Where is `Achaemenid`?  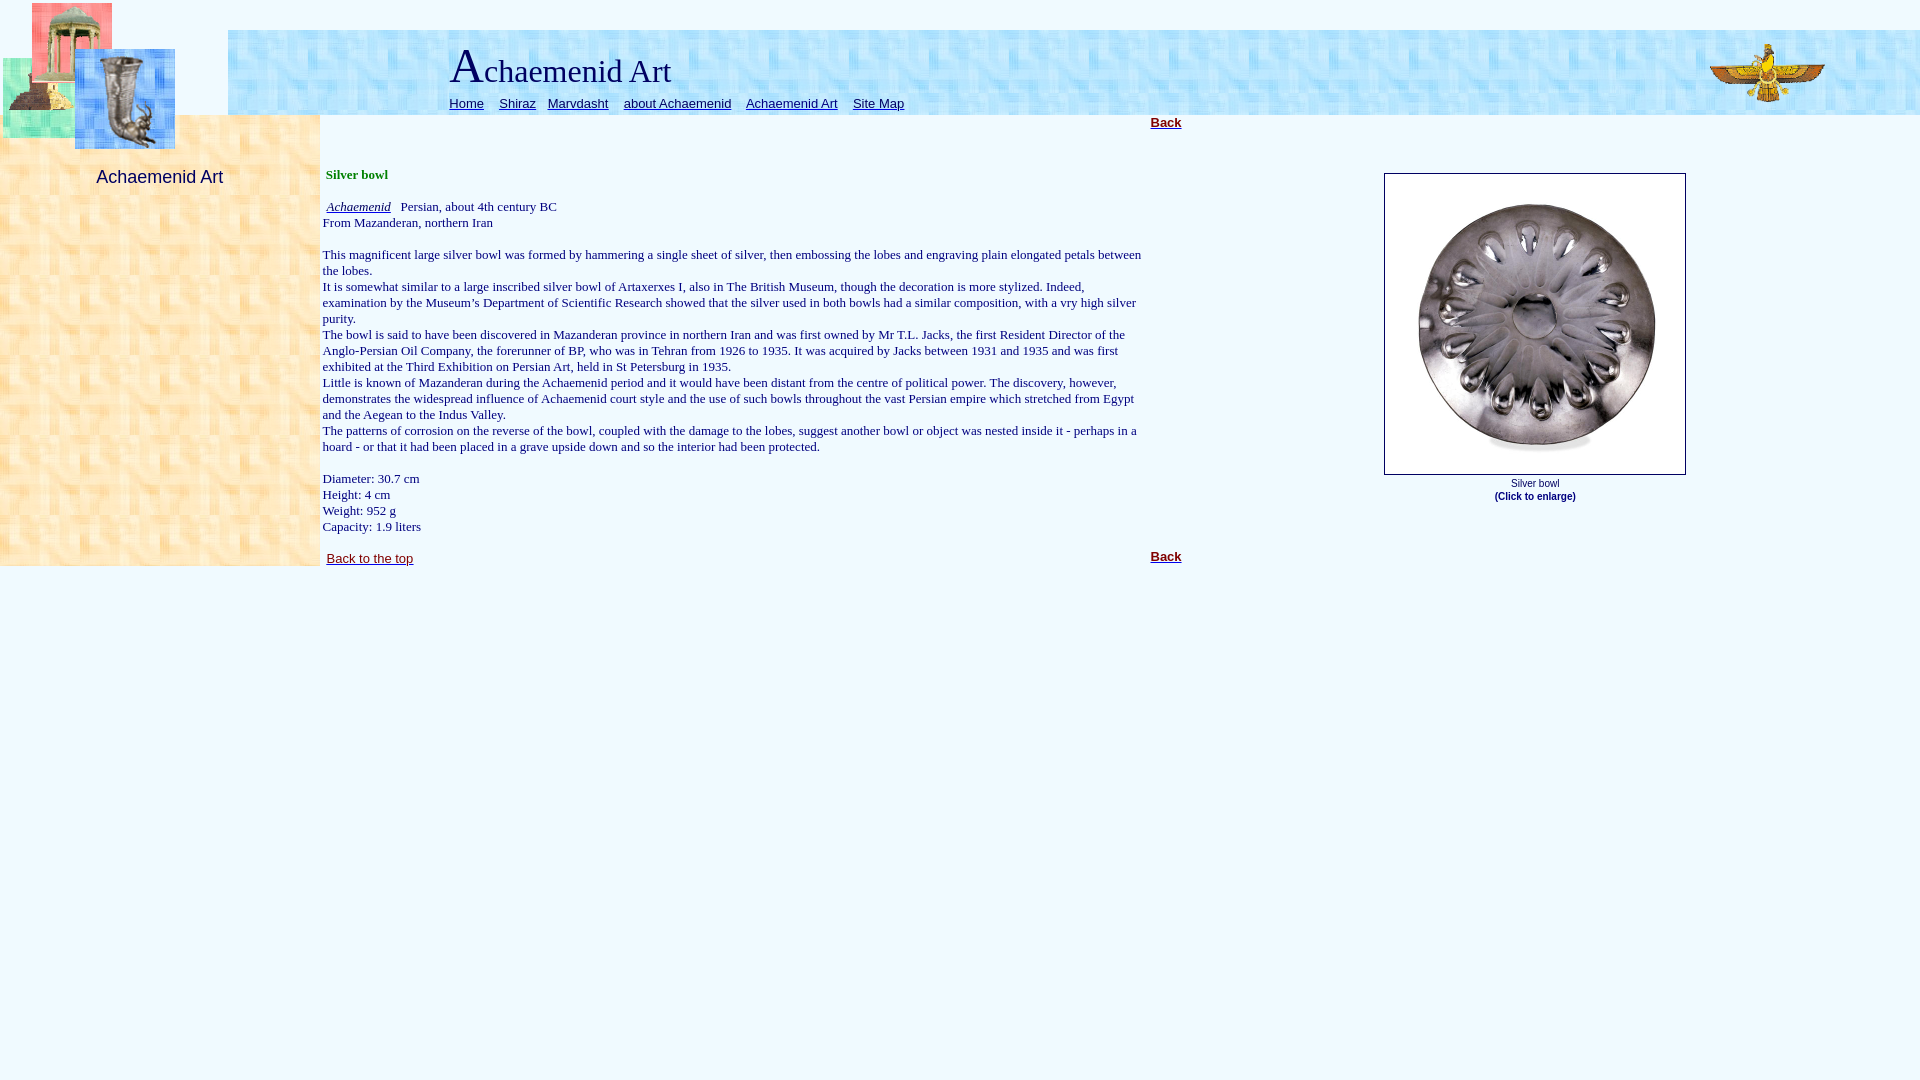 Achaemenid is located at coordinates (358, 206).